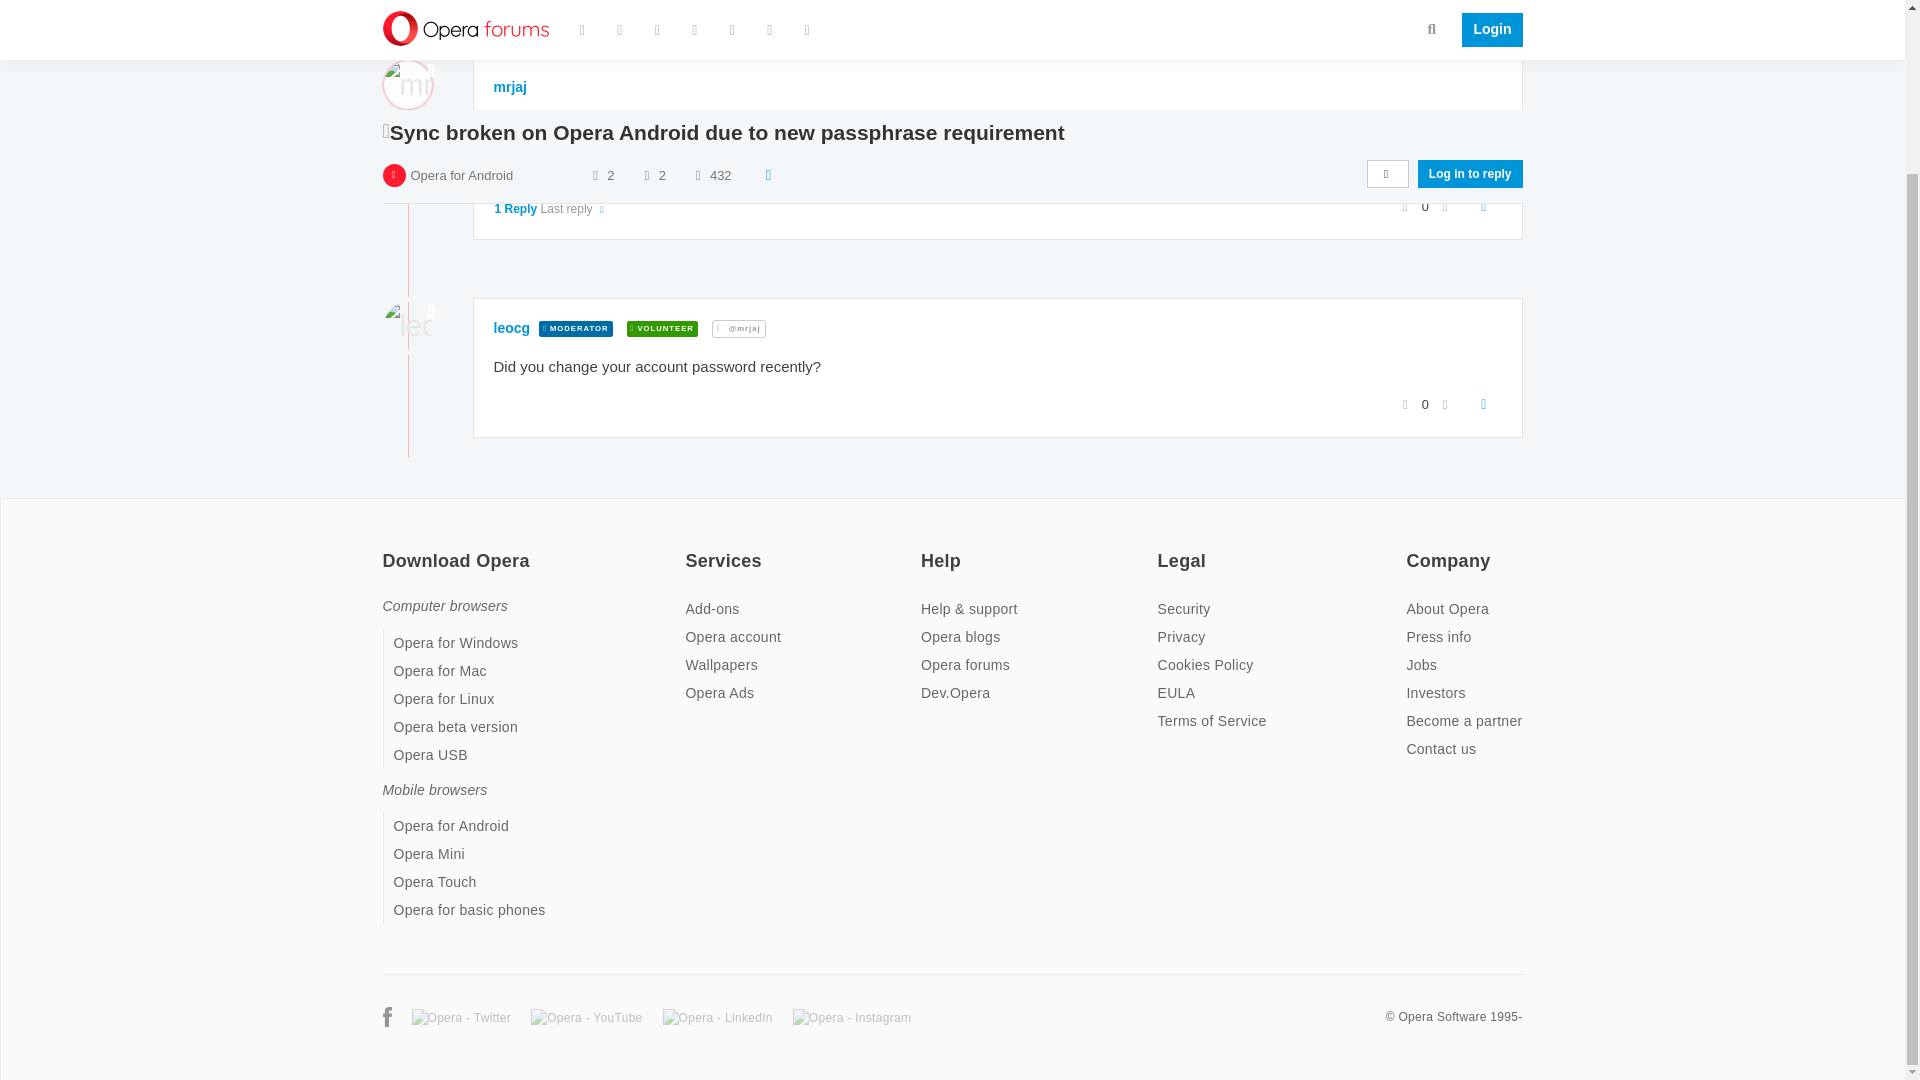 The width and height of the screenshot is (1920, 1080). Describe the element at coordinates (1163, 548) in the screenshot. I see `on` at that location.